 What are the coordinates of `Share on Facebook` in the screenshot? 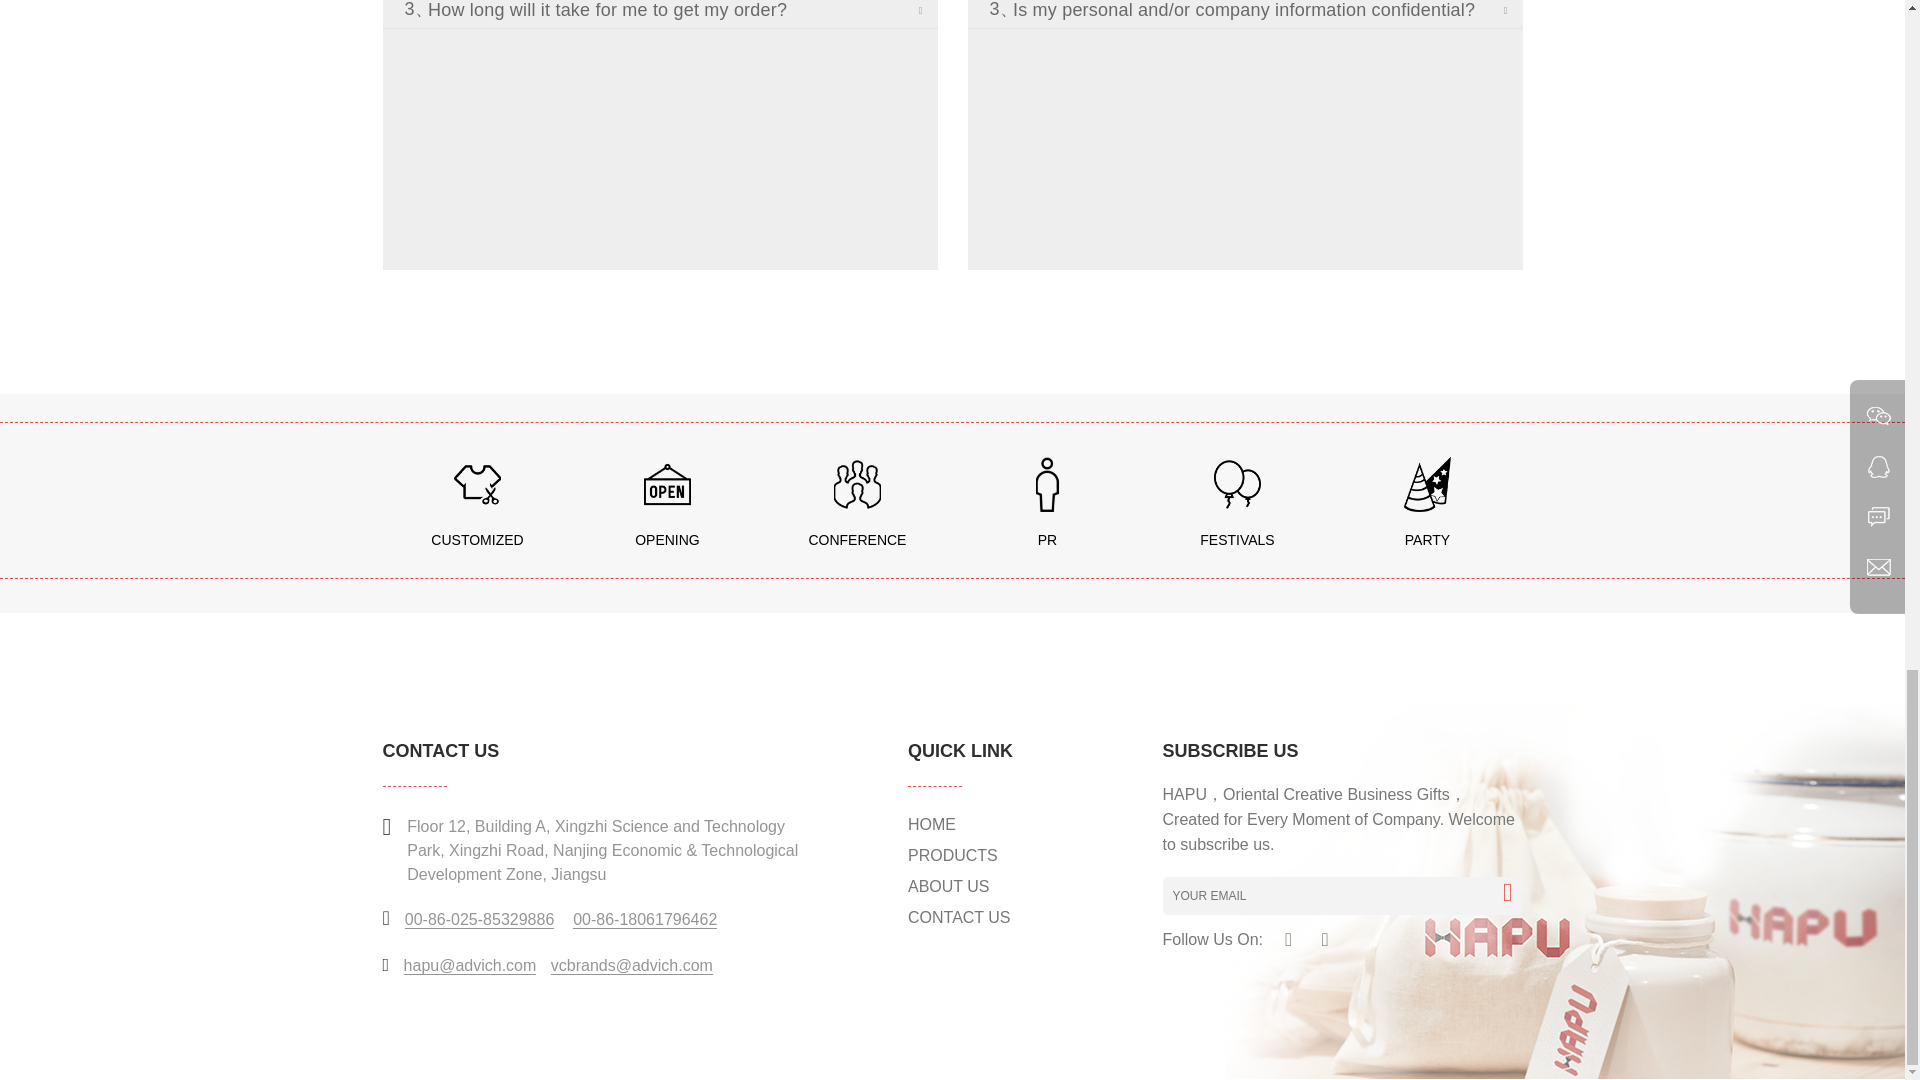 It's located at (1288, 936).